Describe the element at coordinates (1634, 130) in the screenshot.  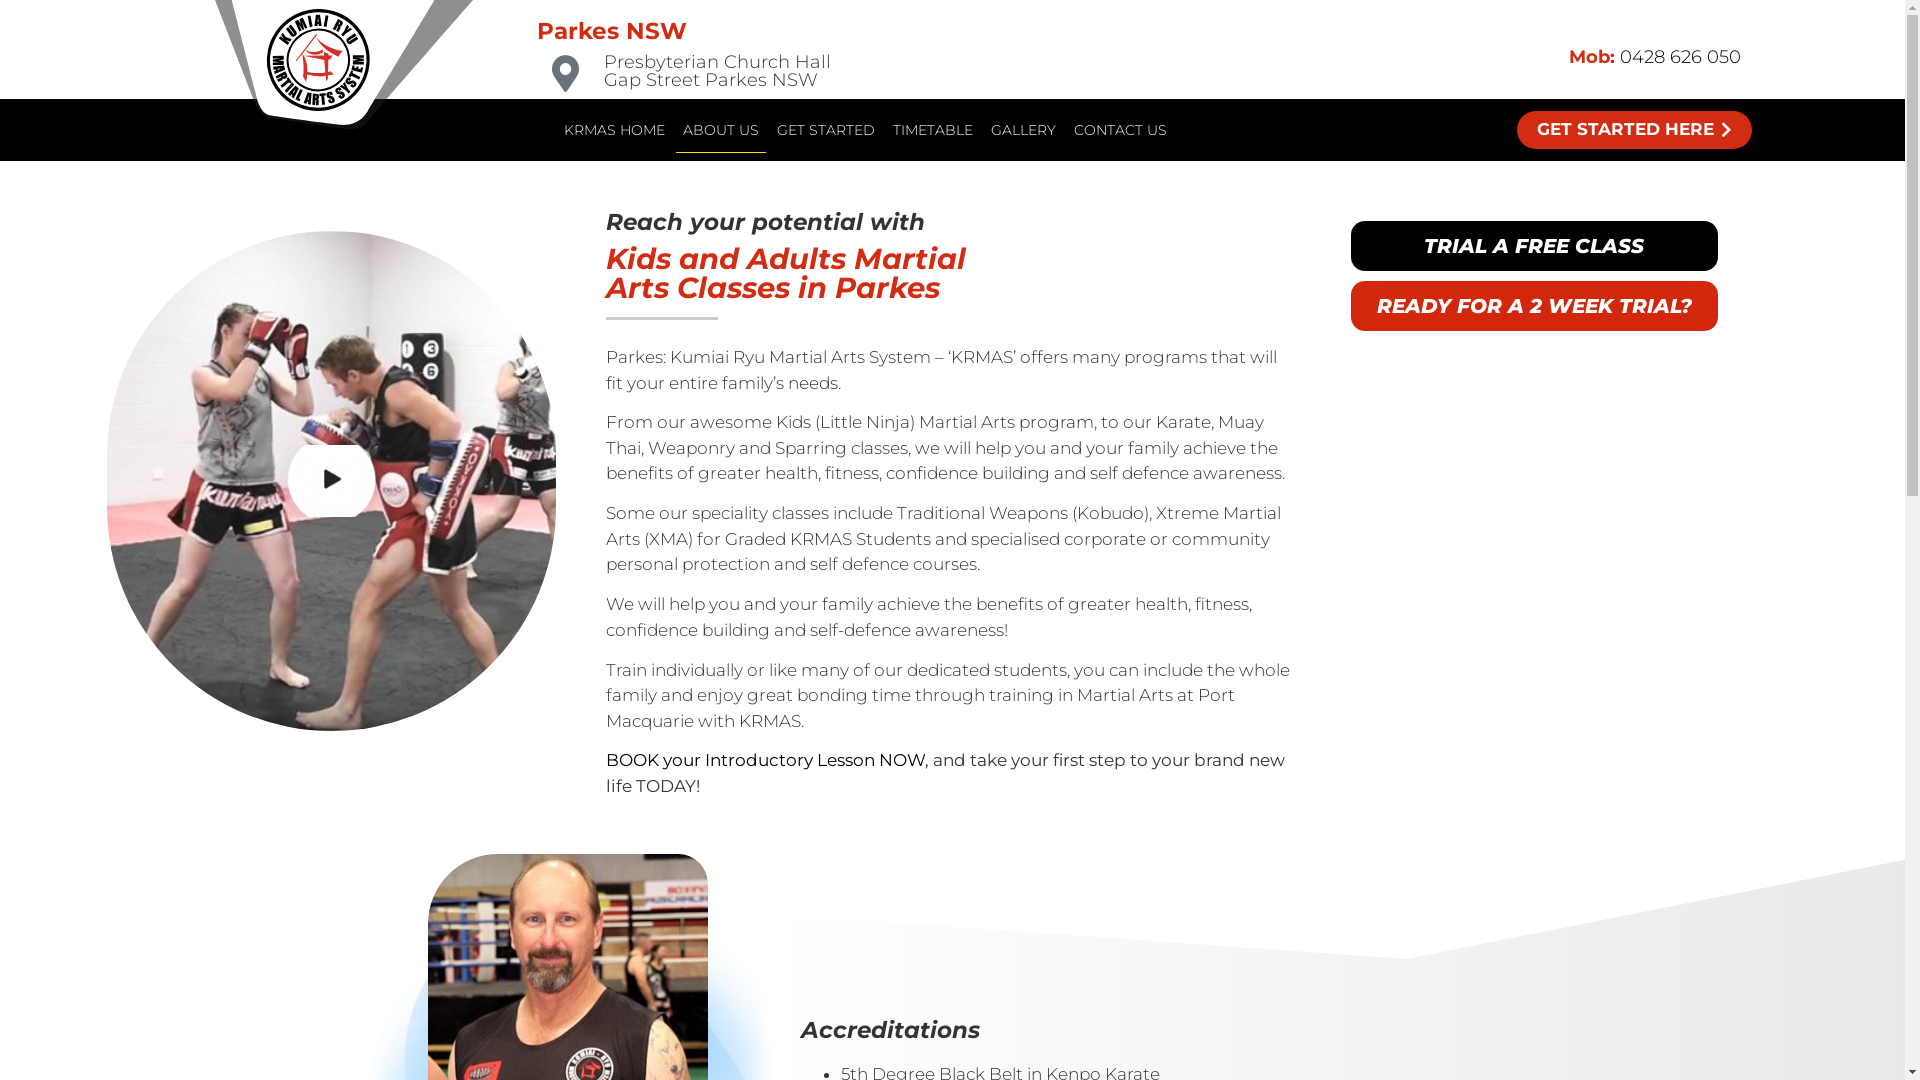
I see `GET STARTED HERE` at that location.